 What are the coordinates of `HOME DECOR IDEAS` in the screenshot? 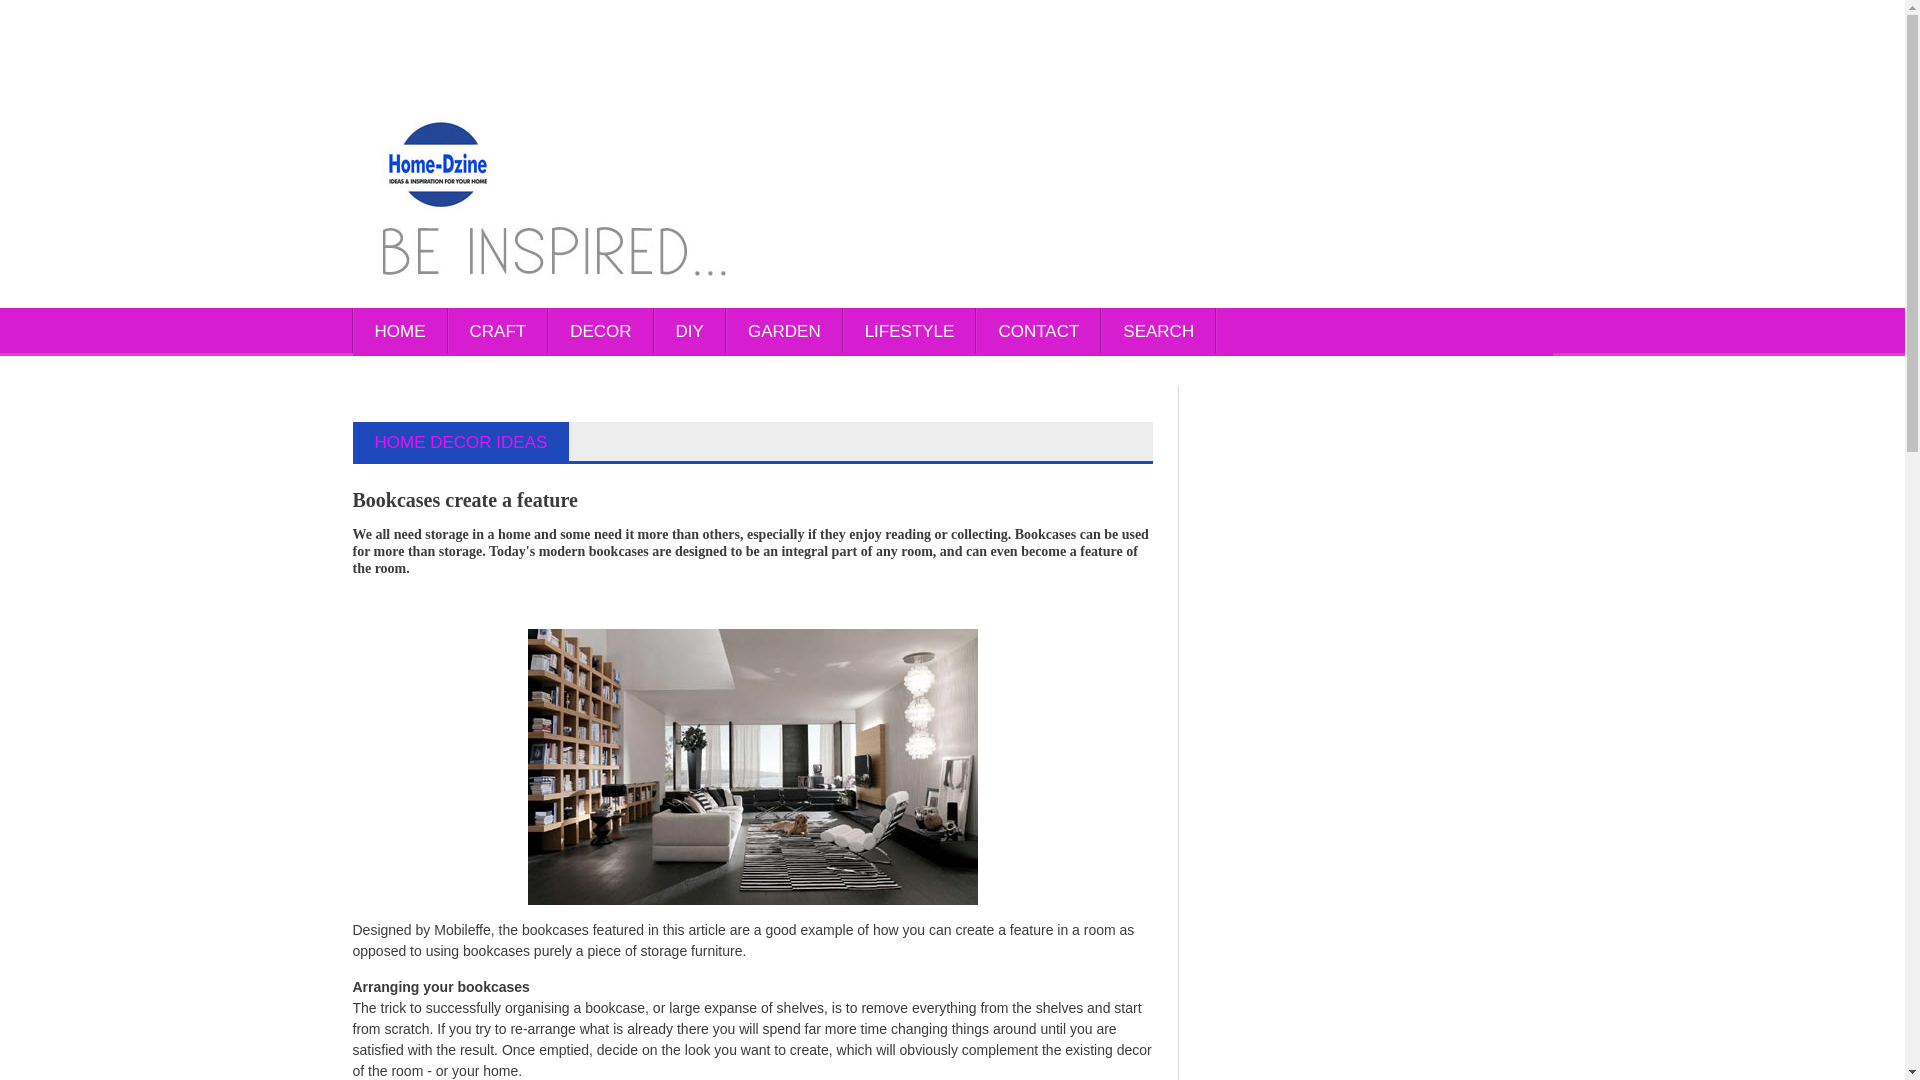 It's located at (460, 442).